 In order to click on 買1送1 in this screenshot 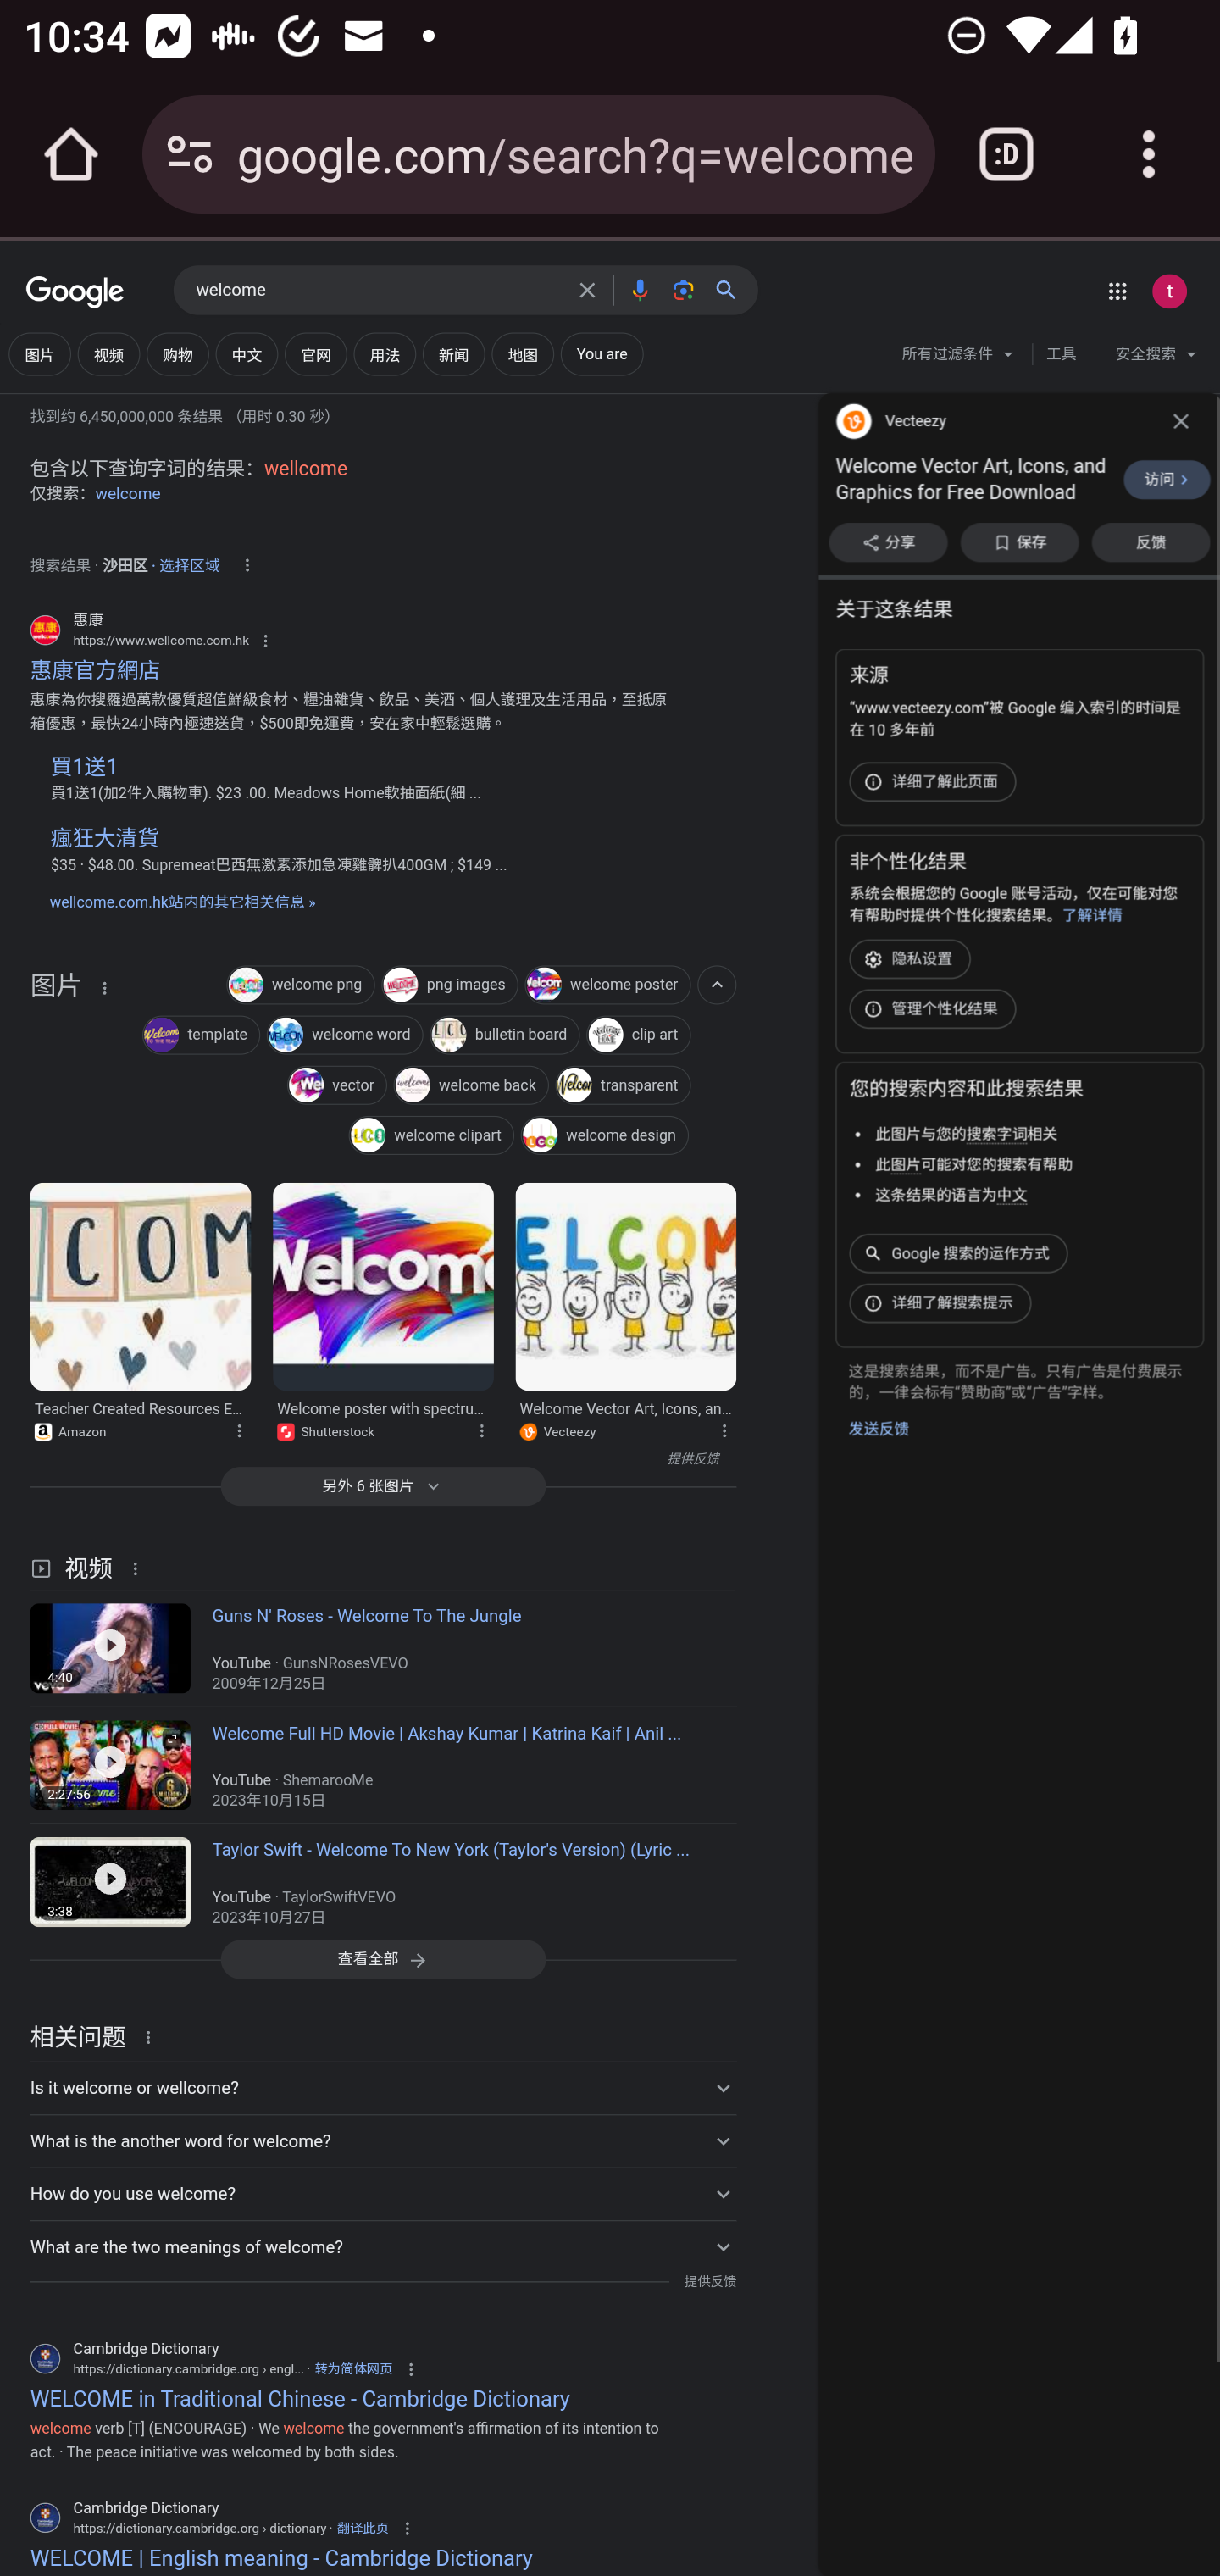, I will do `click(83, 766)`.